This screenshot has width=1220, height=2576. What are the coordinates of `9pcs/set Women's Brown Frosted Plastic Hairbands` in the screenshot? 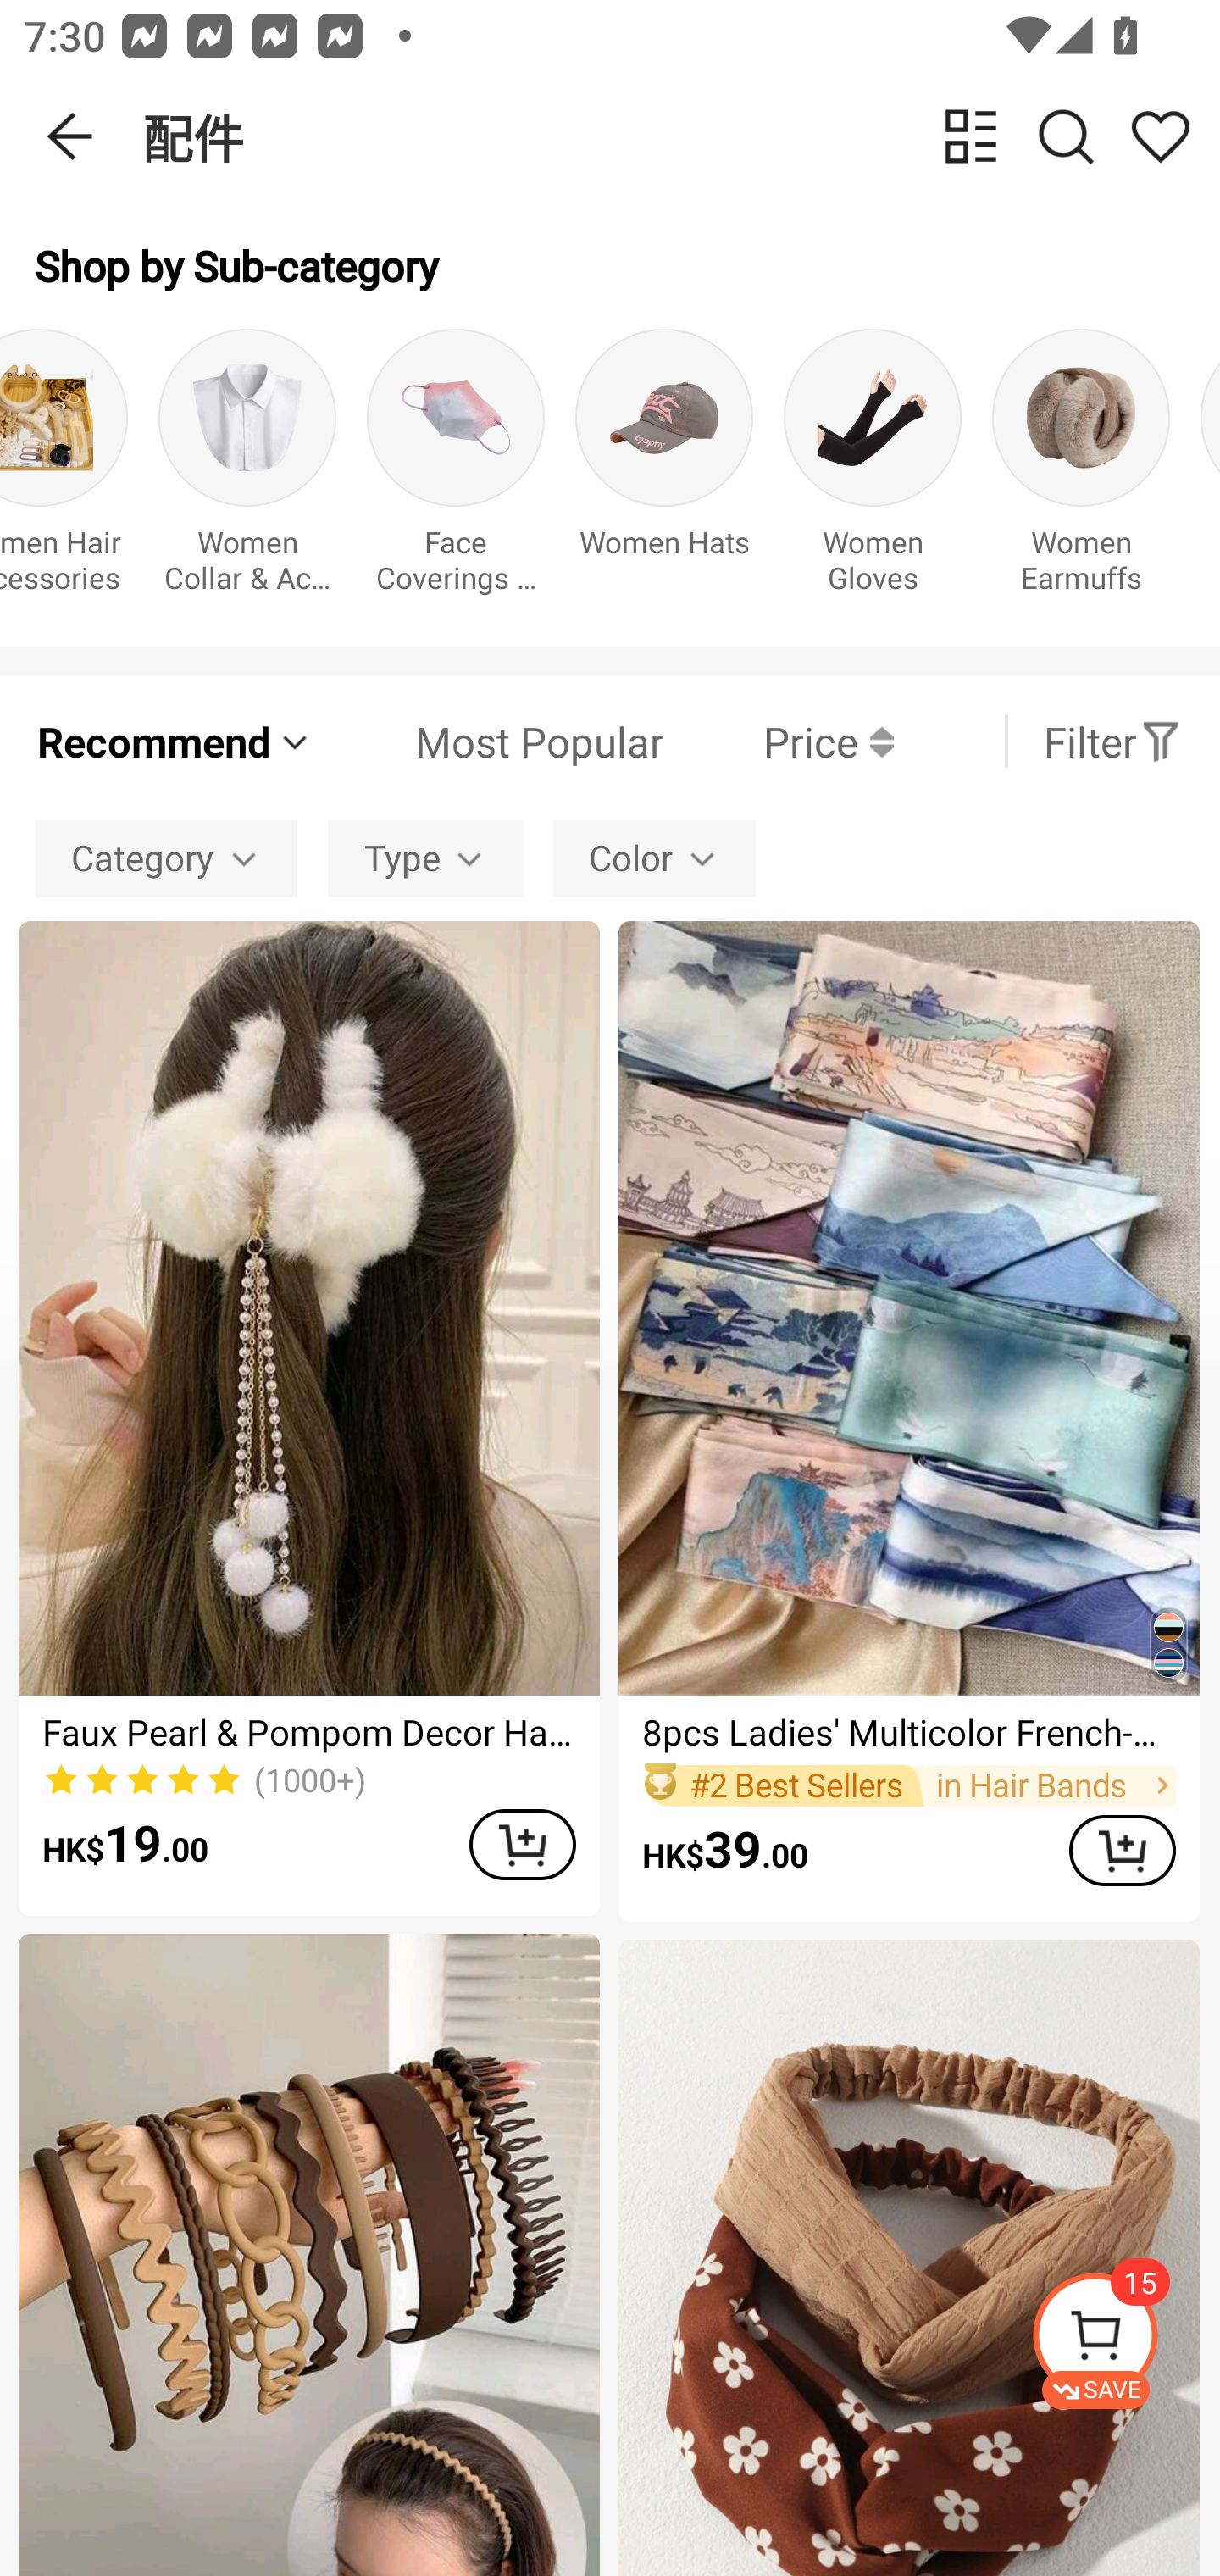 It's located at (308, 2256).